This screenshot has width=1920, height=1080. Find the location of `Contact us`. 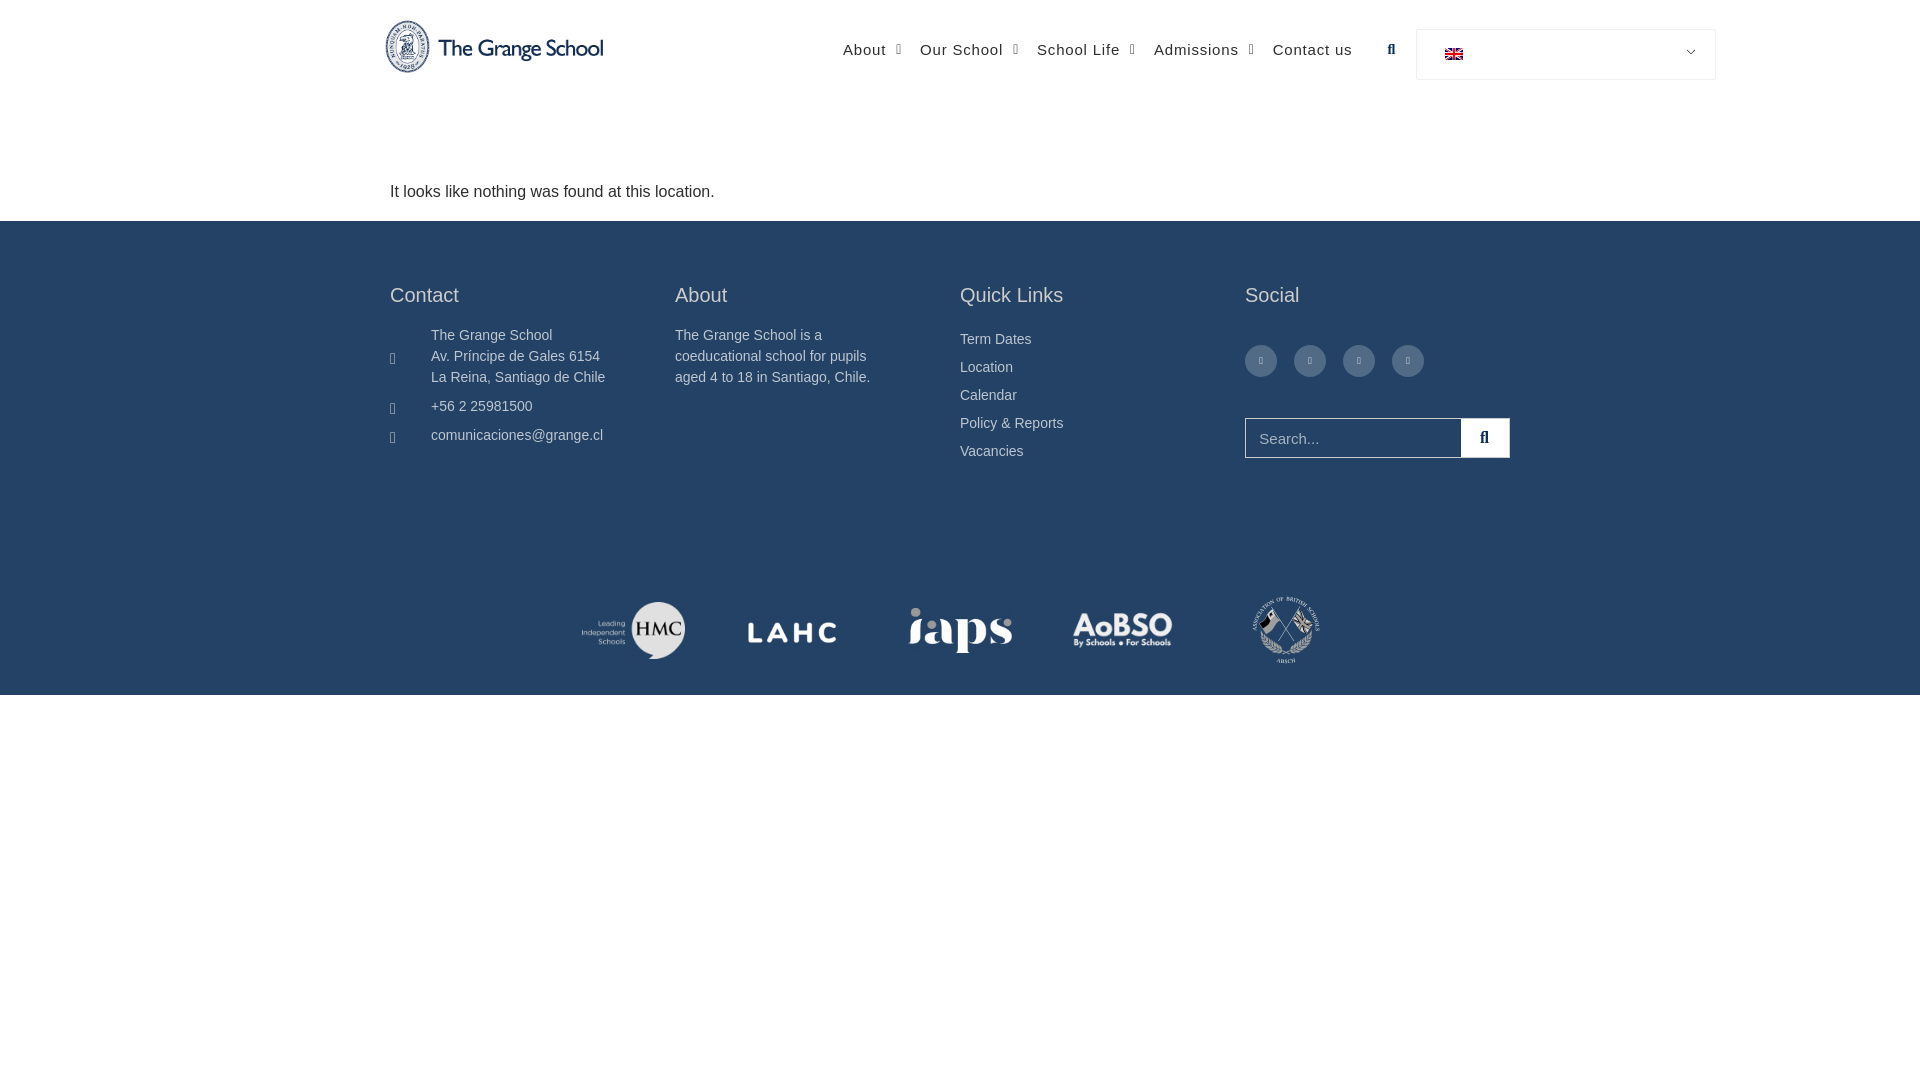

Contact us is located at coordinates (1312, 2).